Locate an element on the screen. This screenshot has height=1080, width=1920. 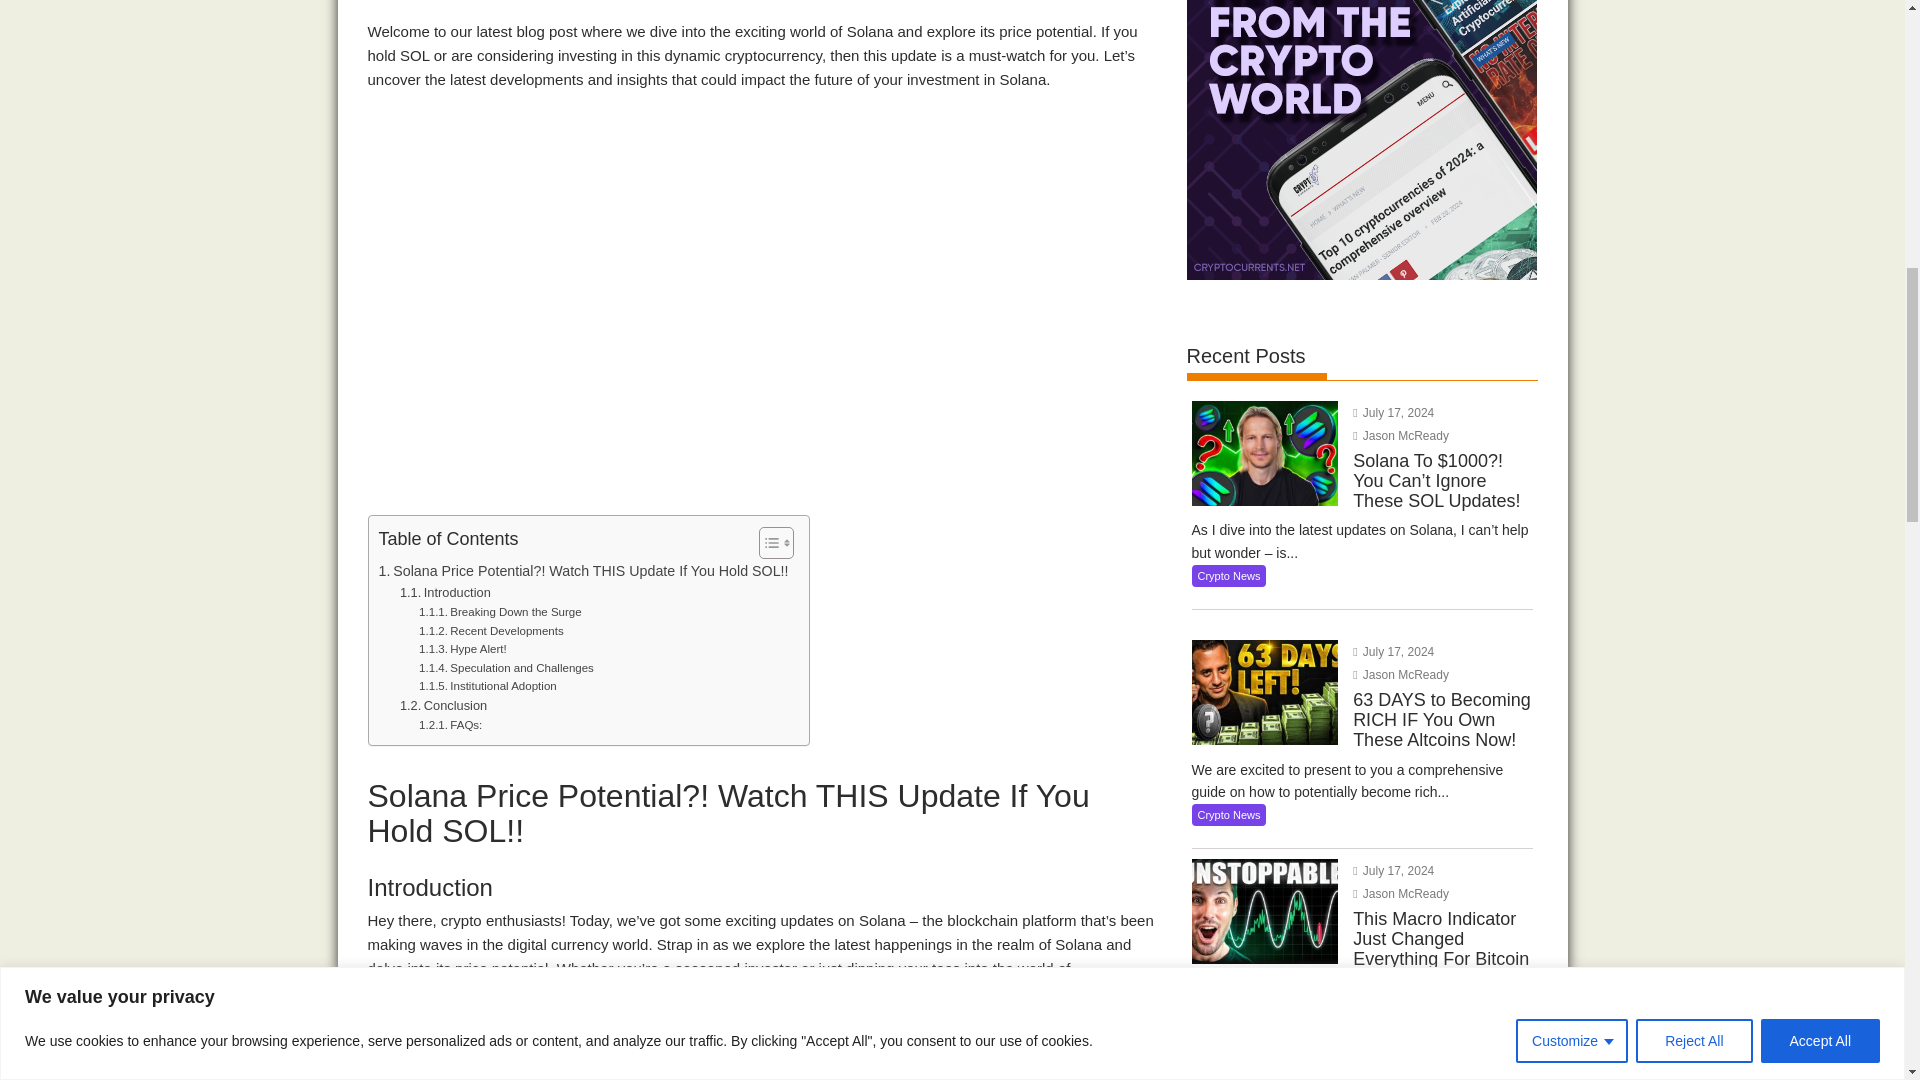
Speculation and Challenges is located at coordinates (506, 668).